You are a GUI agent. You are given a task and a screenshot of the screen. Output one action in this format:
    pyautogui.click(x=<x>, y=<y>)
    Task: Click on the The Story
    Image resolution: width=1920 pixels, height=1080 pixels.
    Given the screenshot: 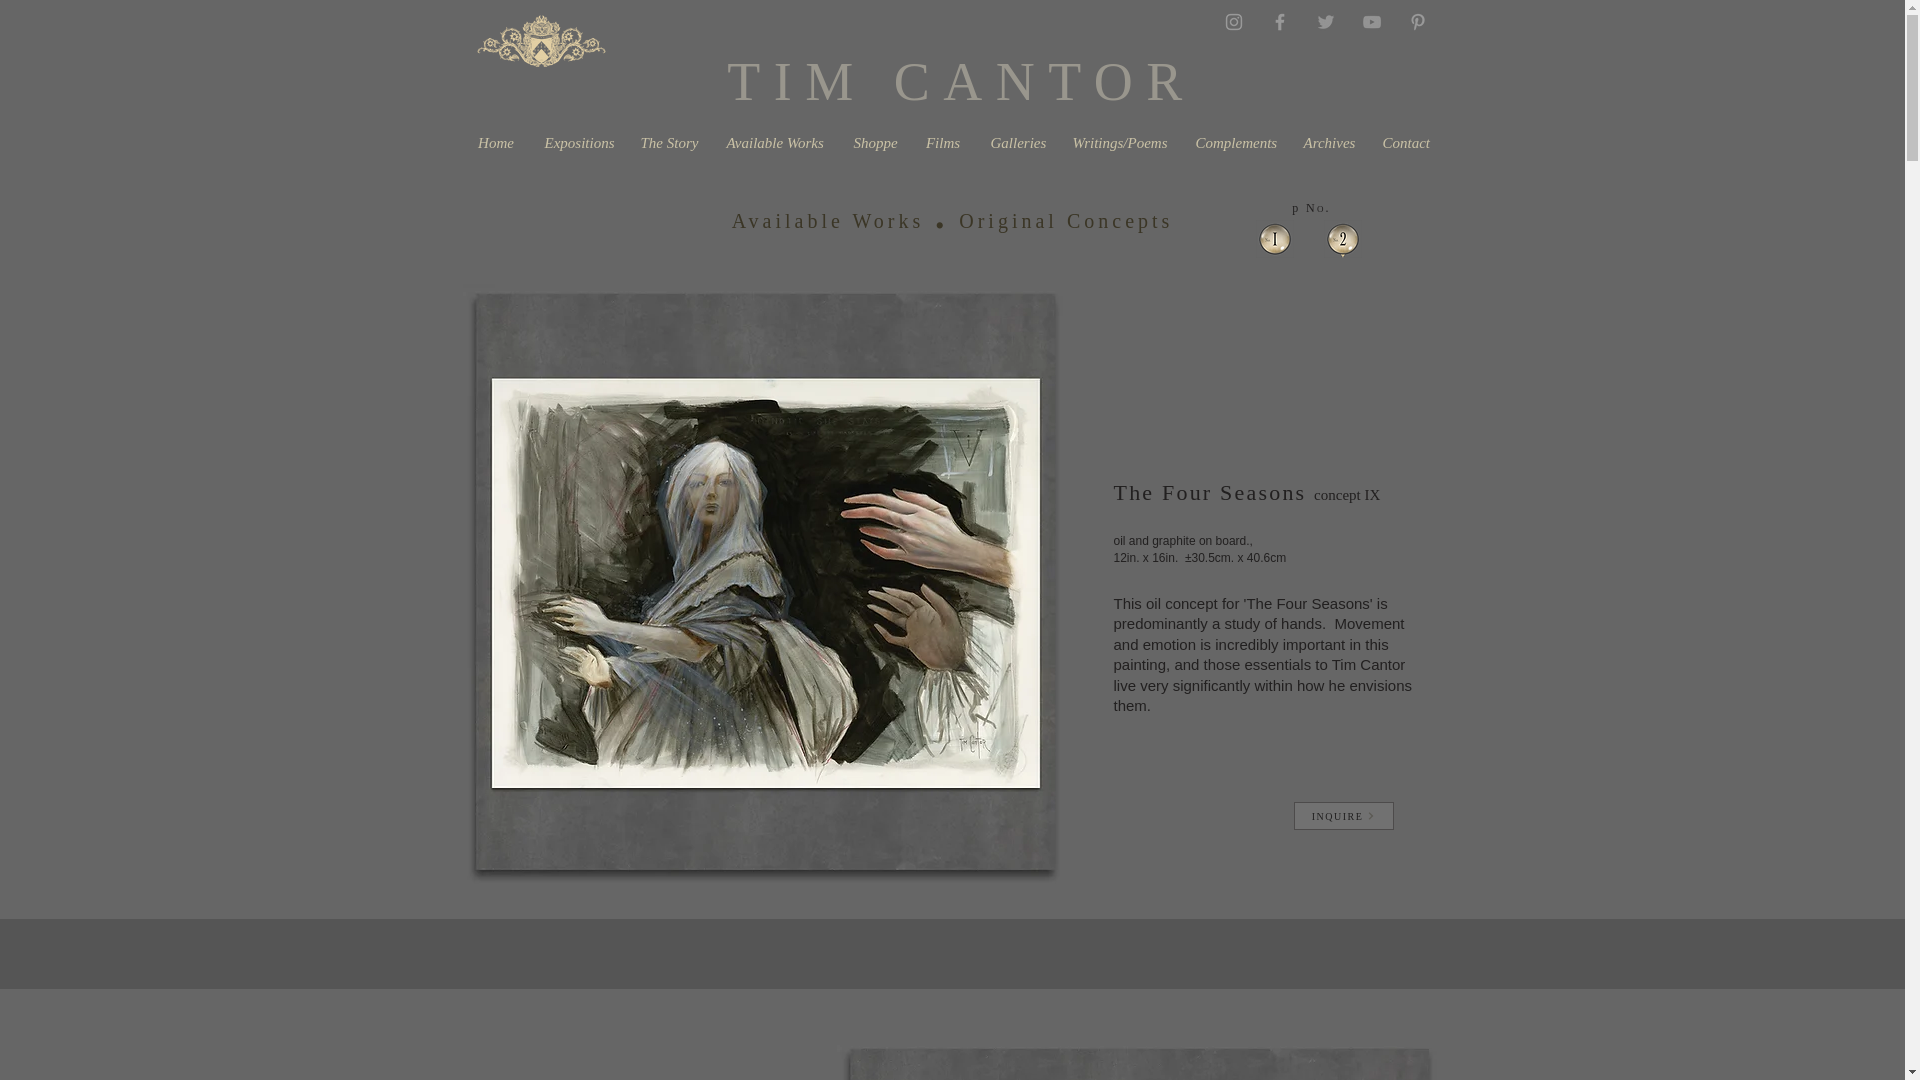 What is the action you would take?
    pyautogui.click(x=668, y=142)
    